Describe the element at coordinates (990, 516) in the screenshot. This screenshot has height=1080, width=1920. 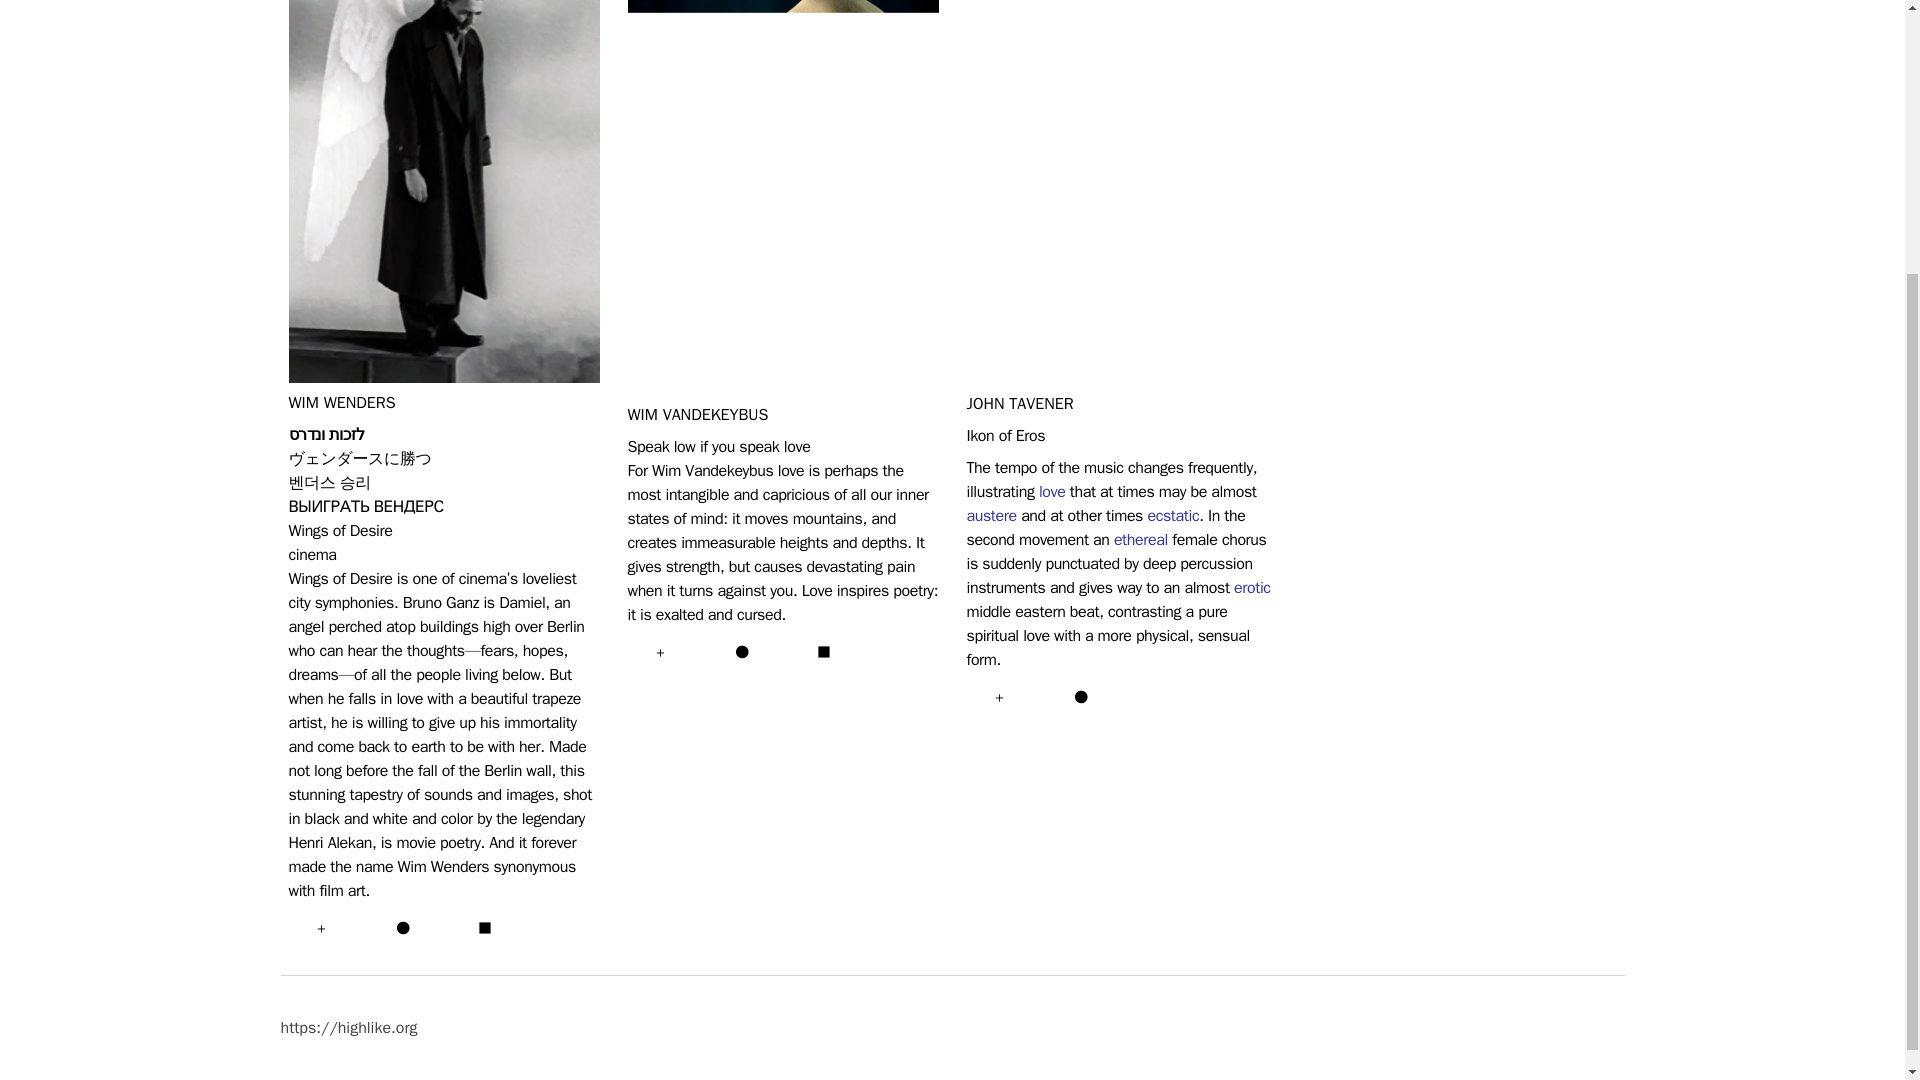
I see `austere` at that location.